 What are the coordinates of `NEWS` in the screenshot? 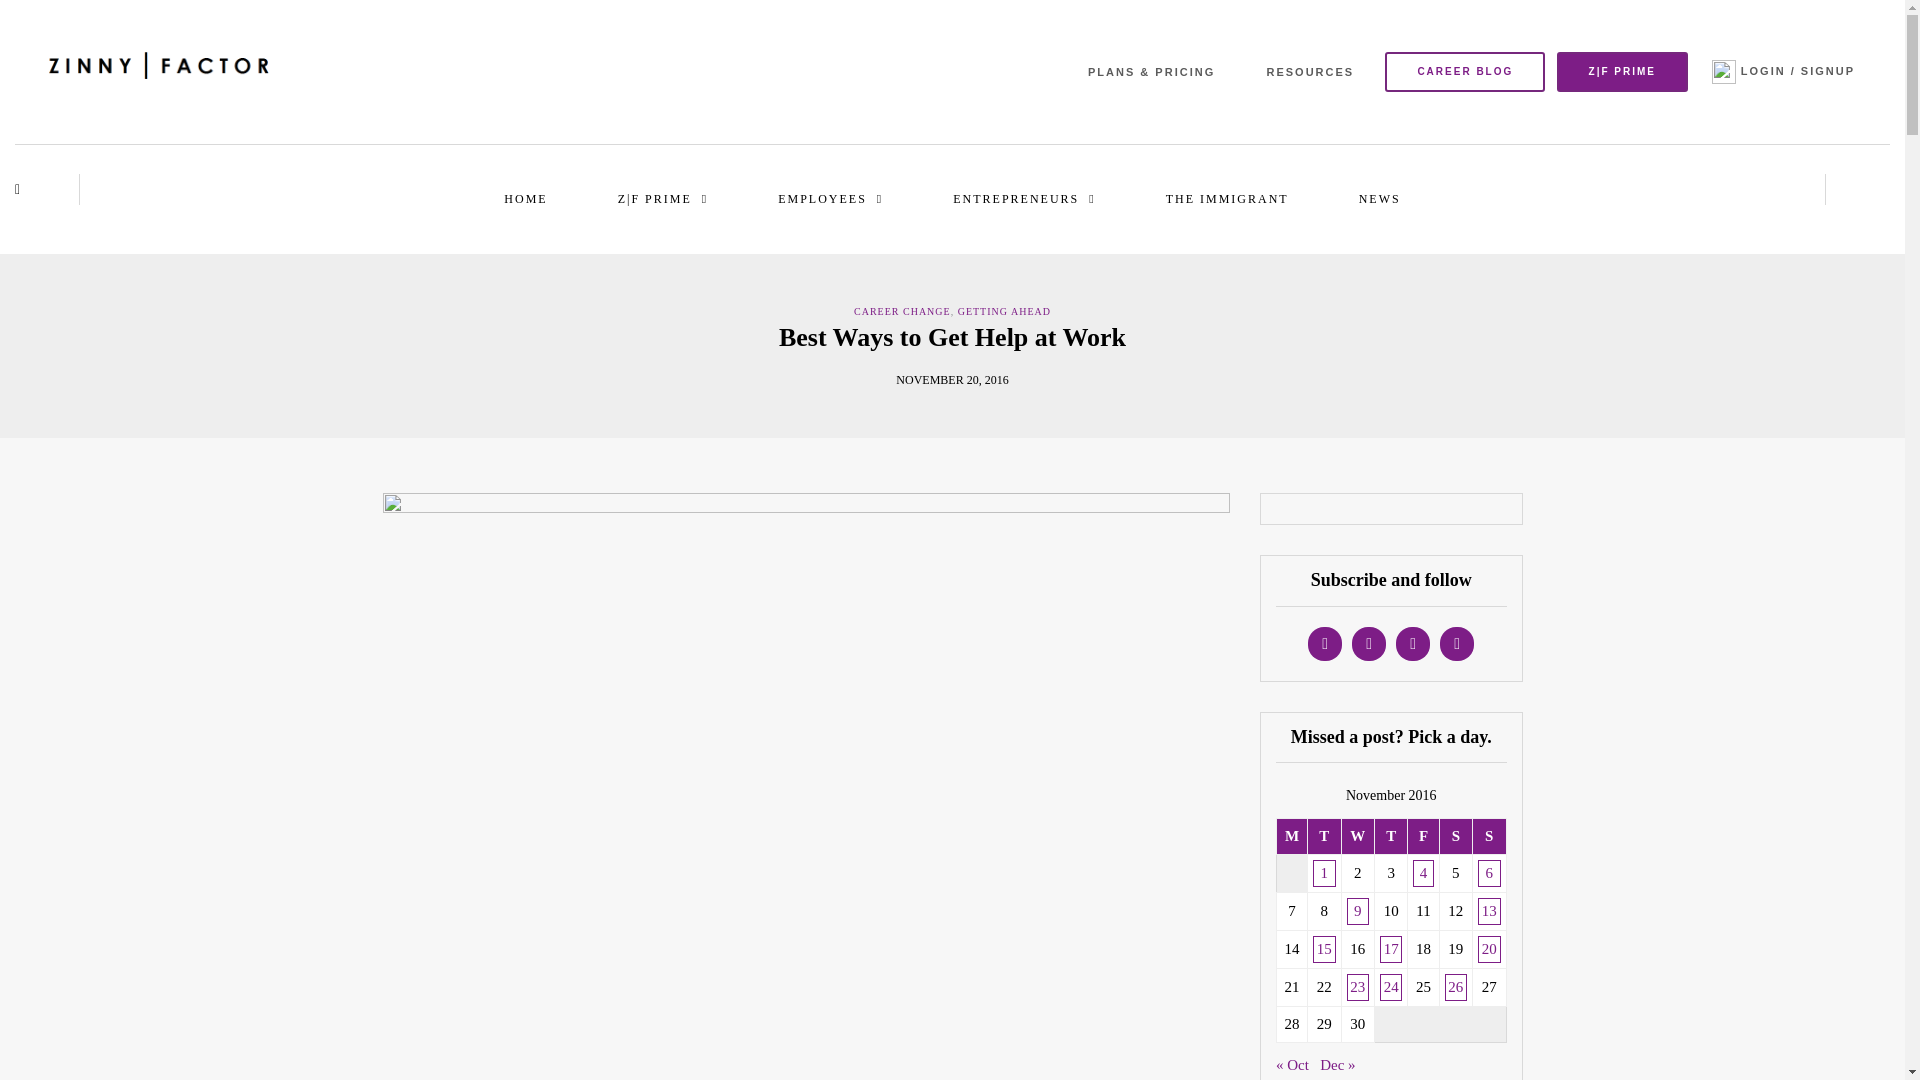 It's located at (1379, 198).